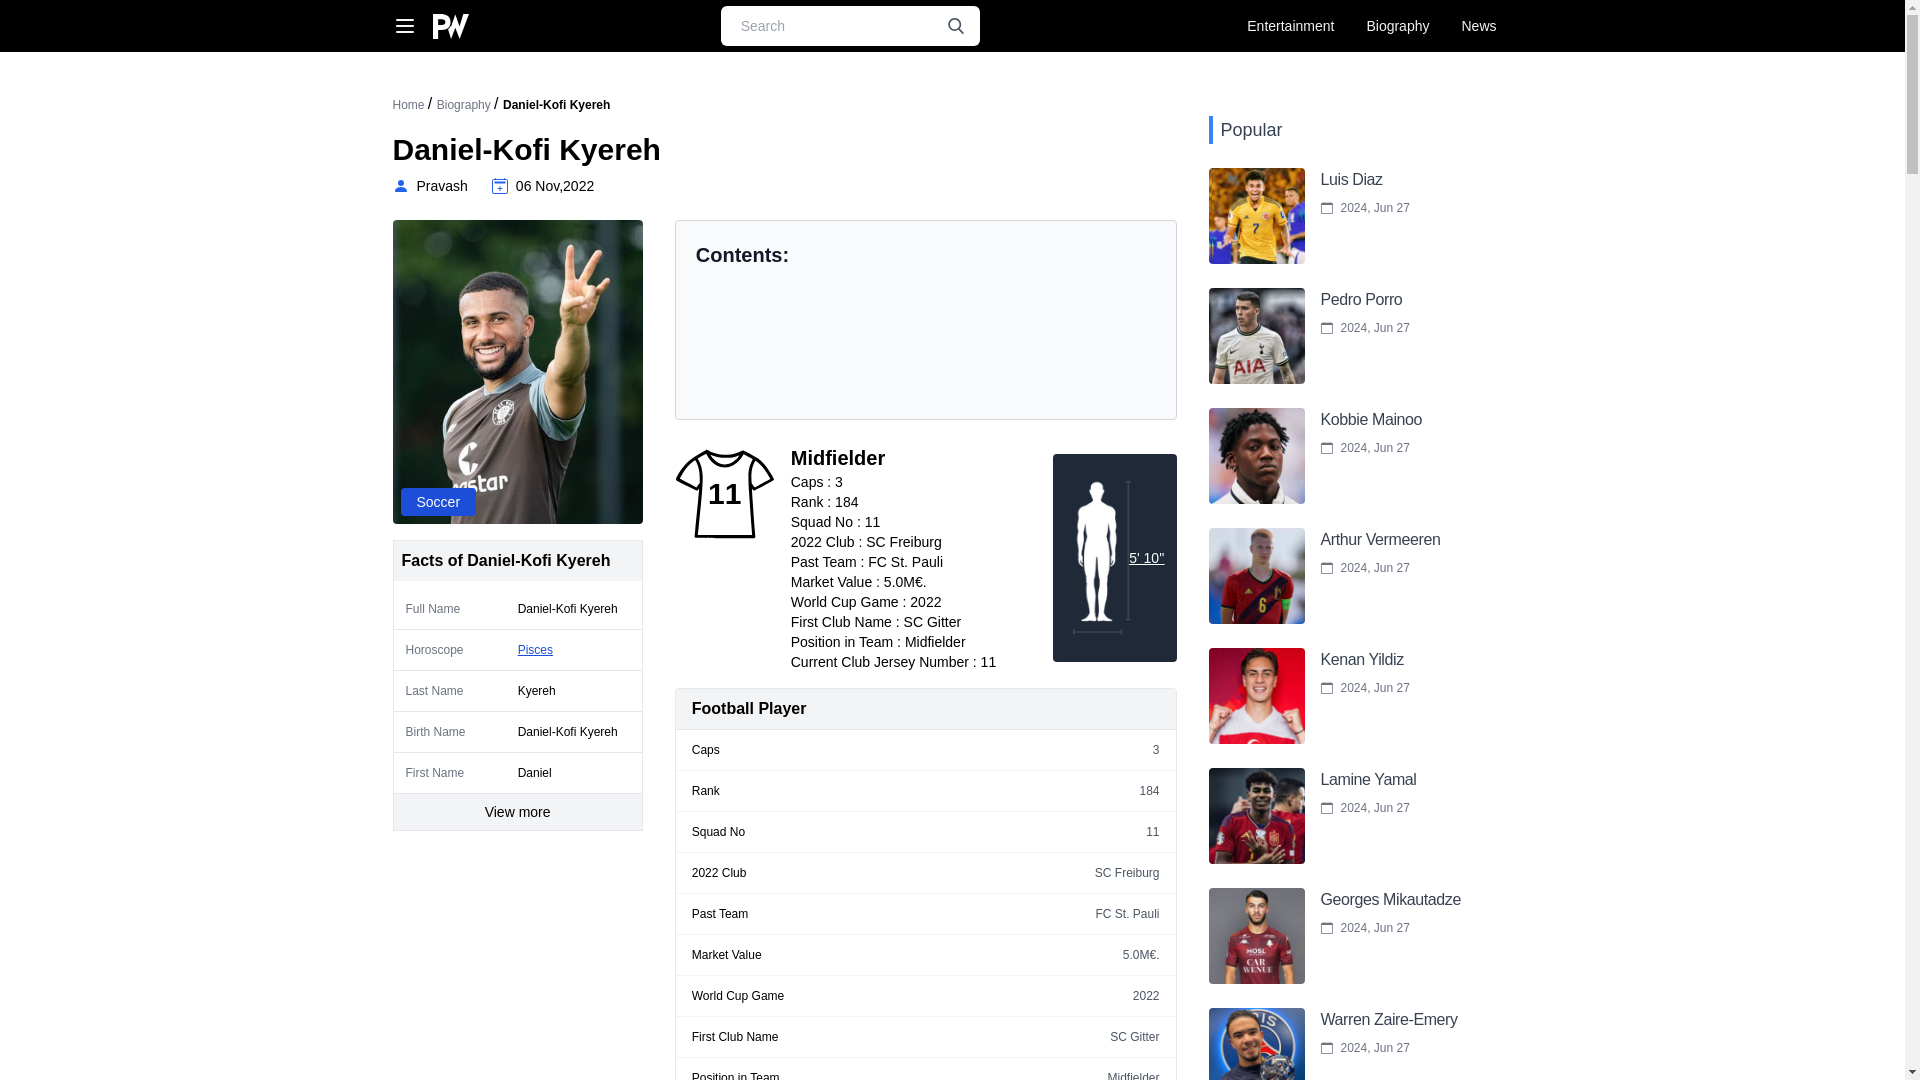 This screenshot has height=1080, width=1920. I want to click on 5' 10'', so click(438, 502).